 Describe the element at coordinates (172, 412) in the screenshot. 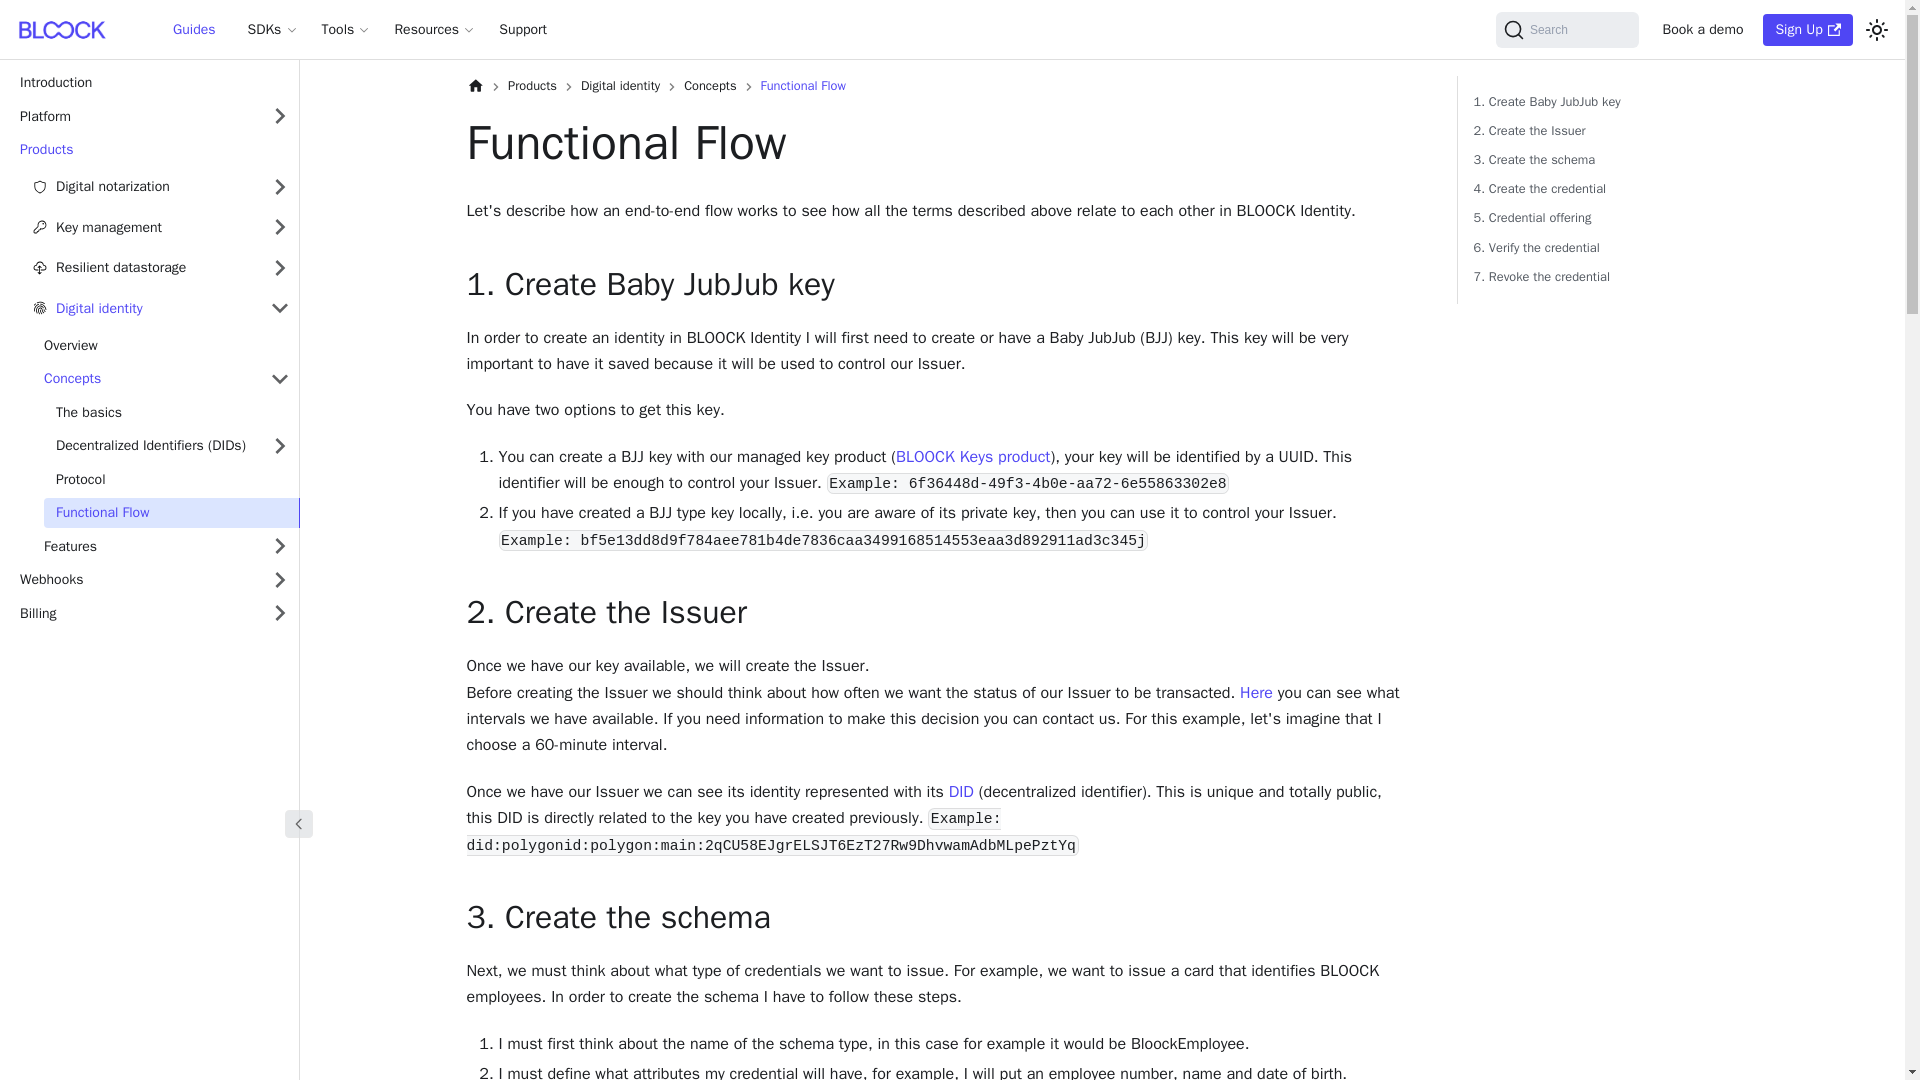

I see `The basics` at that location.